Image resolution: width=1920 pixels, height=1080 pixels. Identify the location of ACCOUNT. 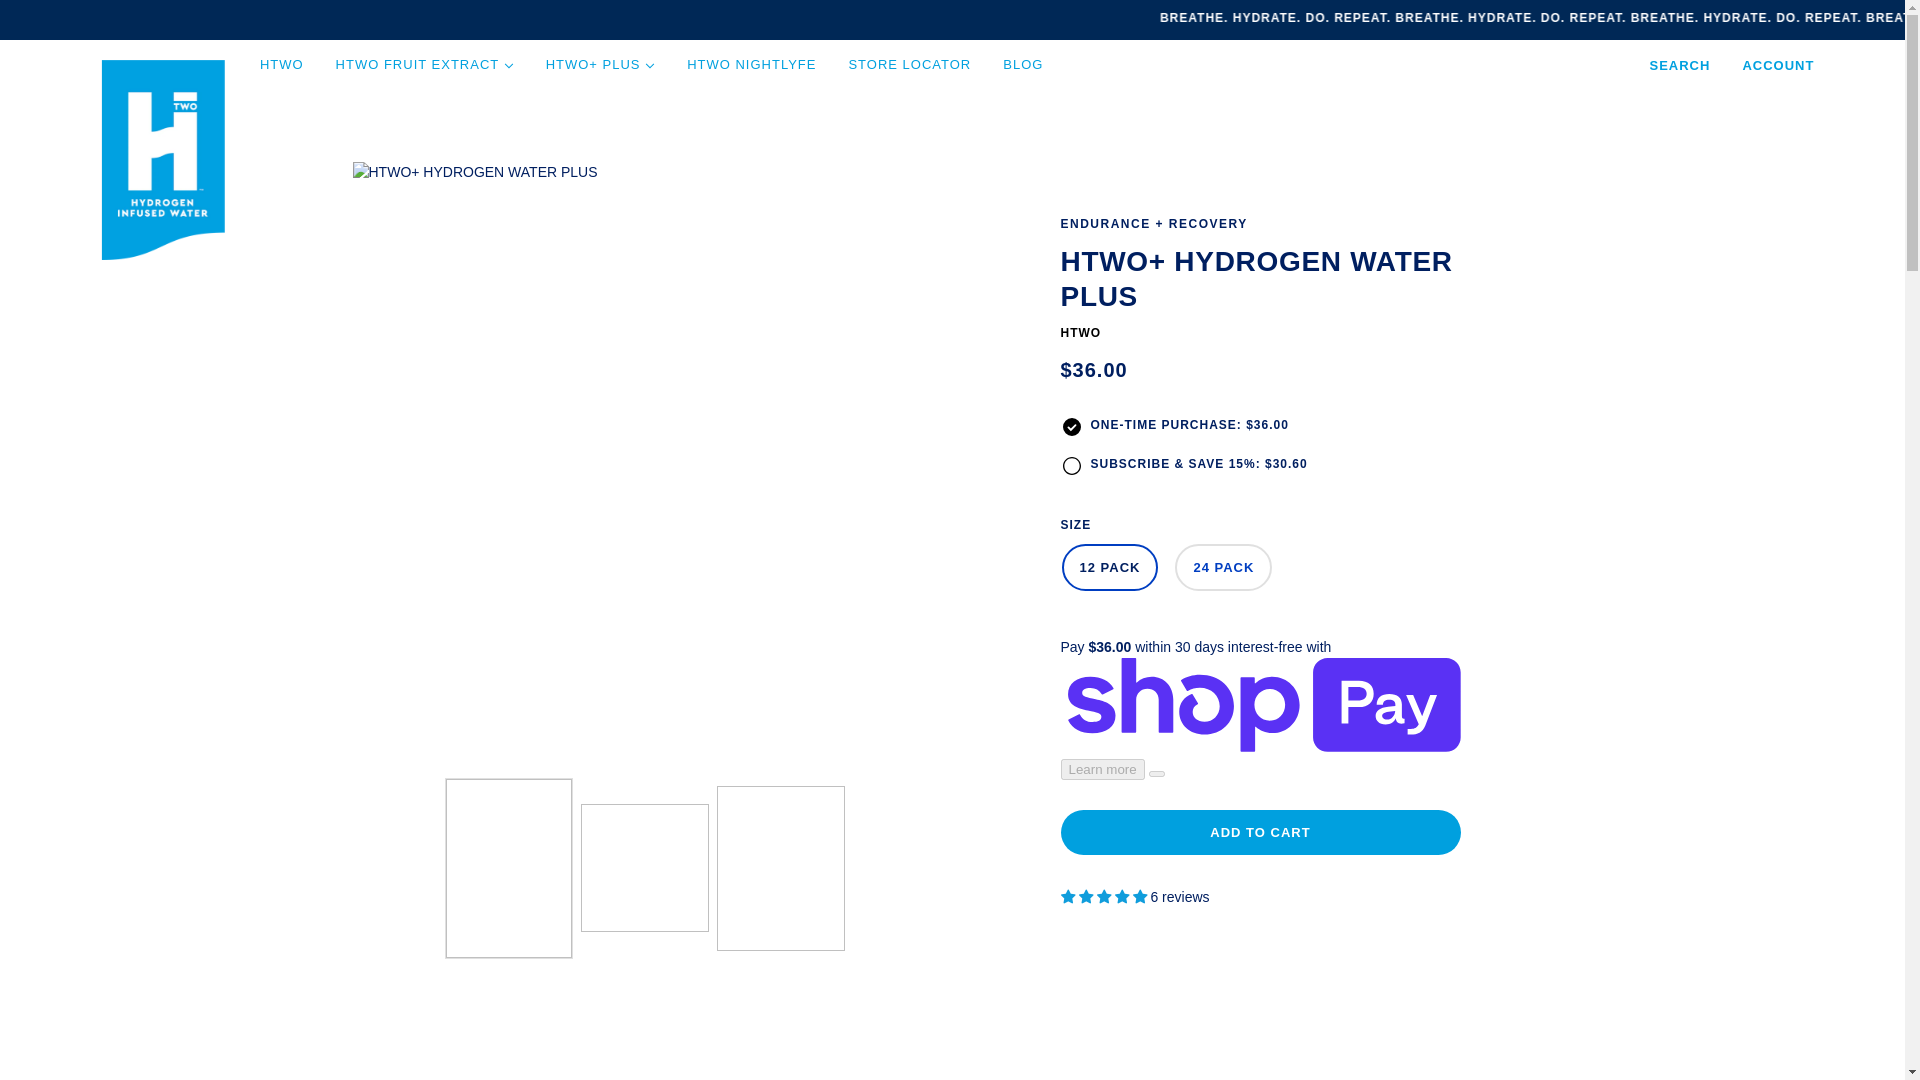
(1778, 64).